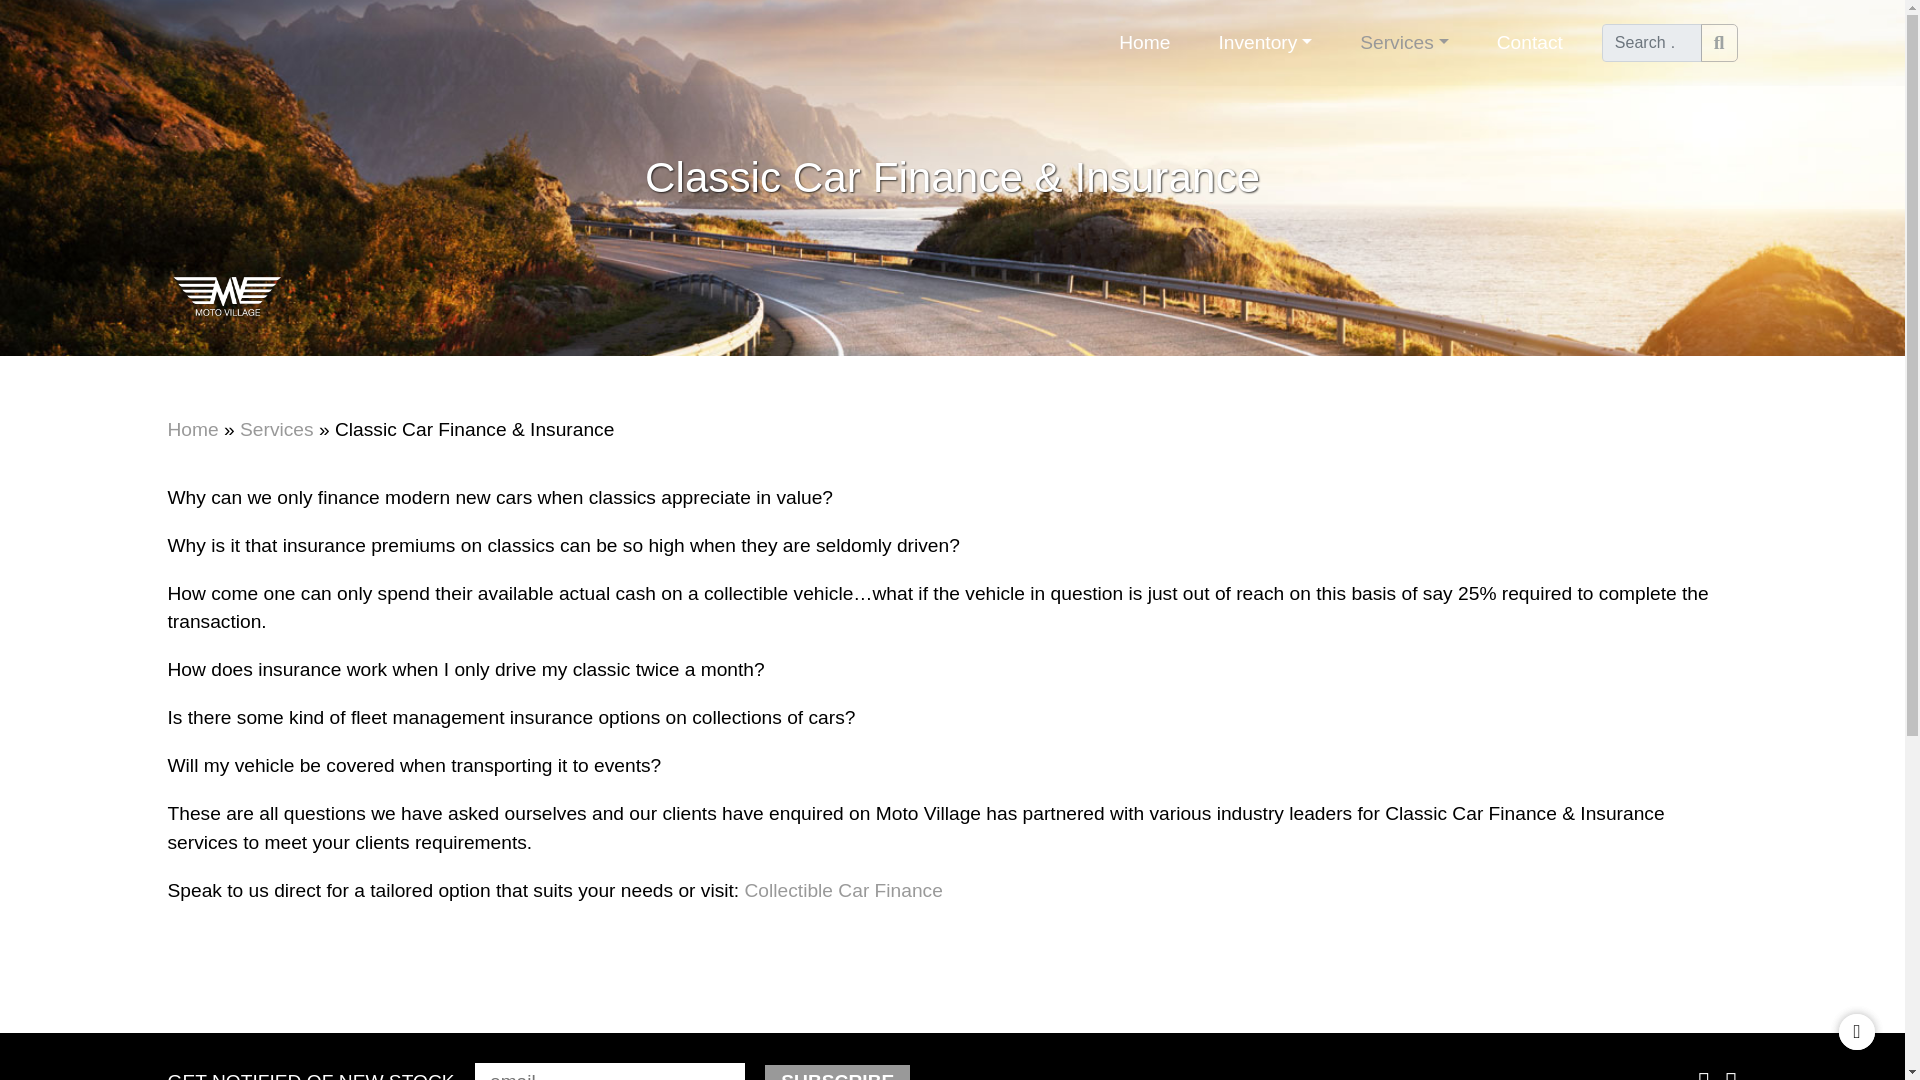 The height and width of the screenshot is (1080, 1920). I want to click on Home, so click(193, 429).